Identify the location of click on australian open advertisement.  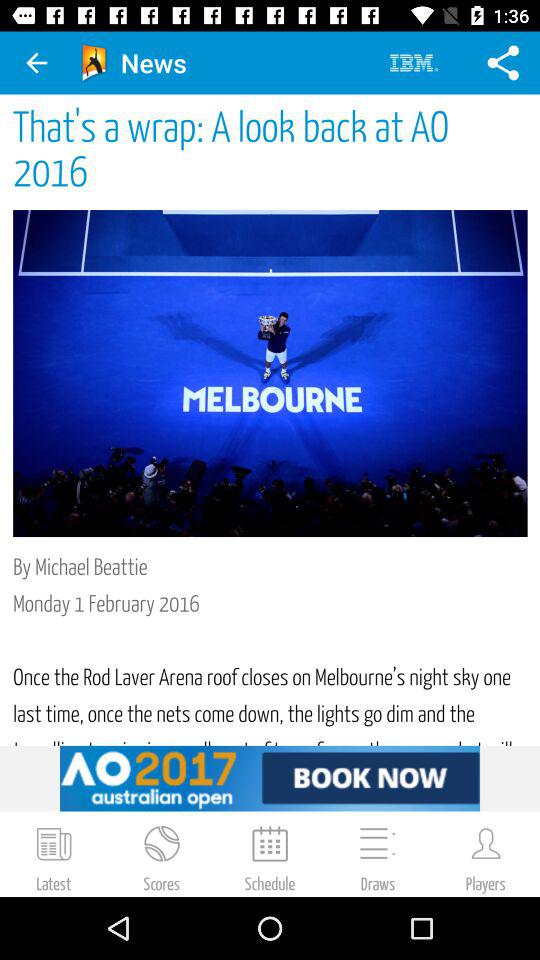
(270, 778).